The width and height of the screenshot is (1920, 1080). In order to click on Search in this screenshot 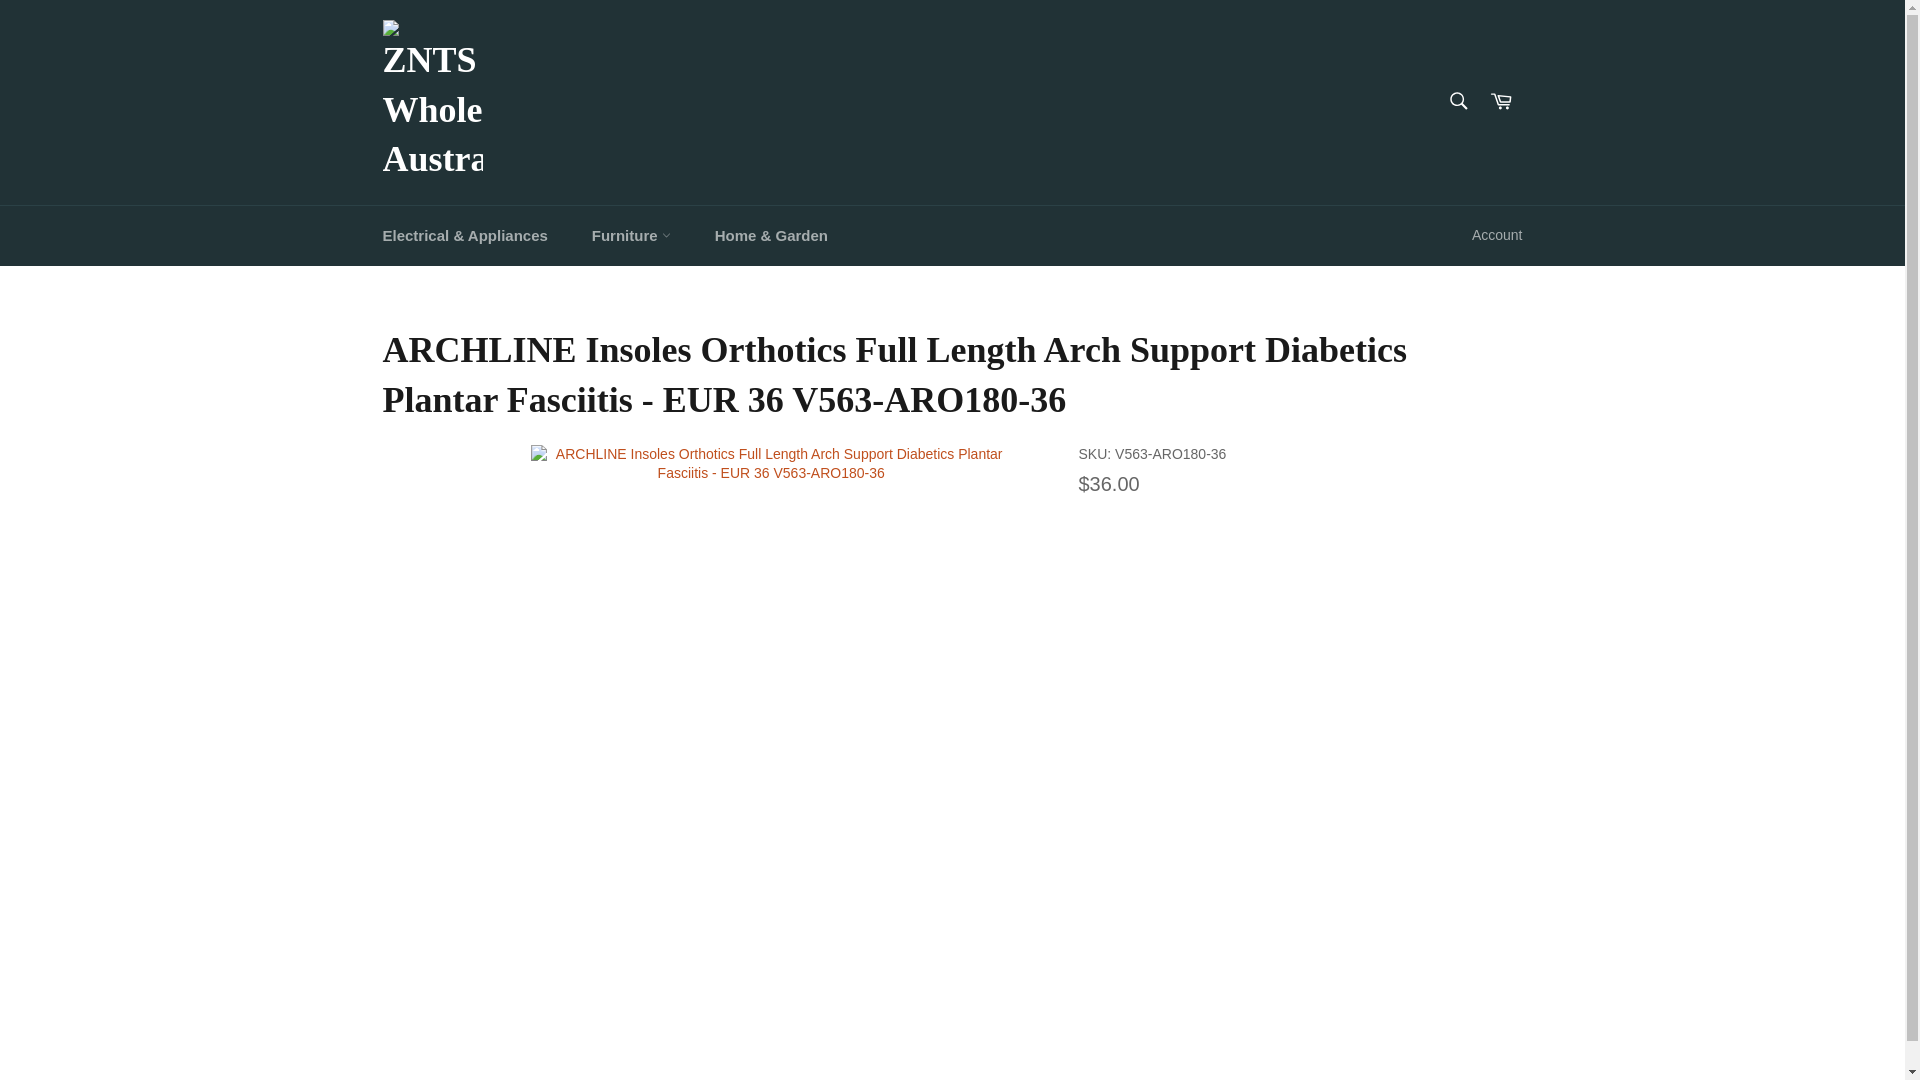, I will do `click(1457, 100)`.